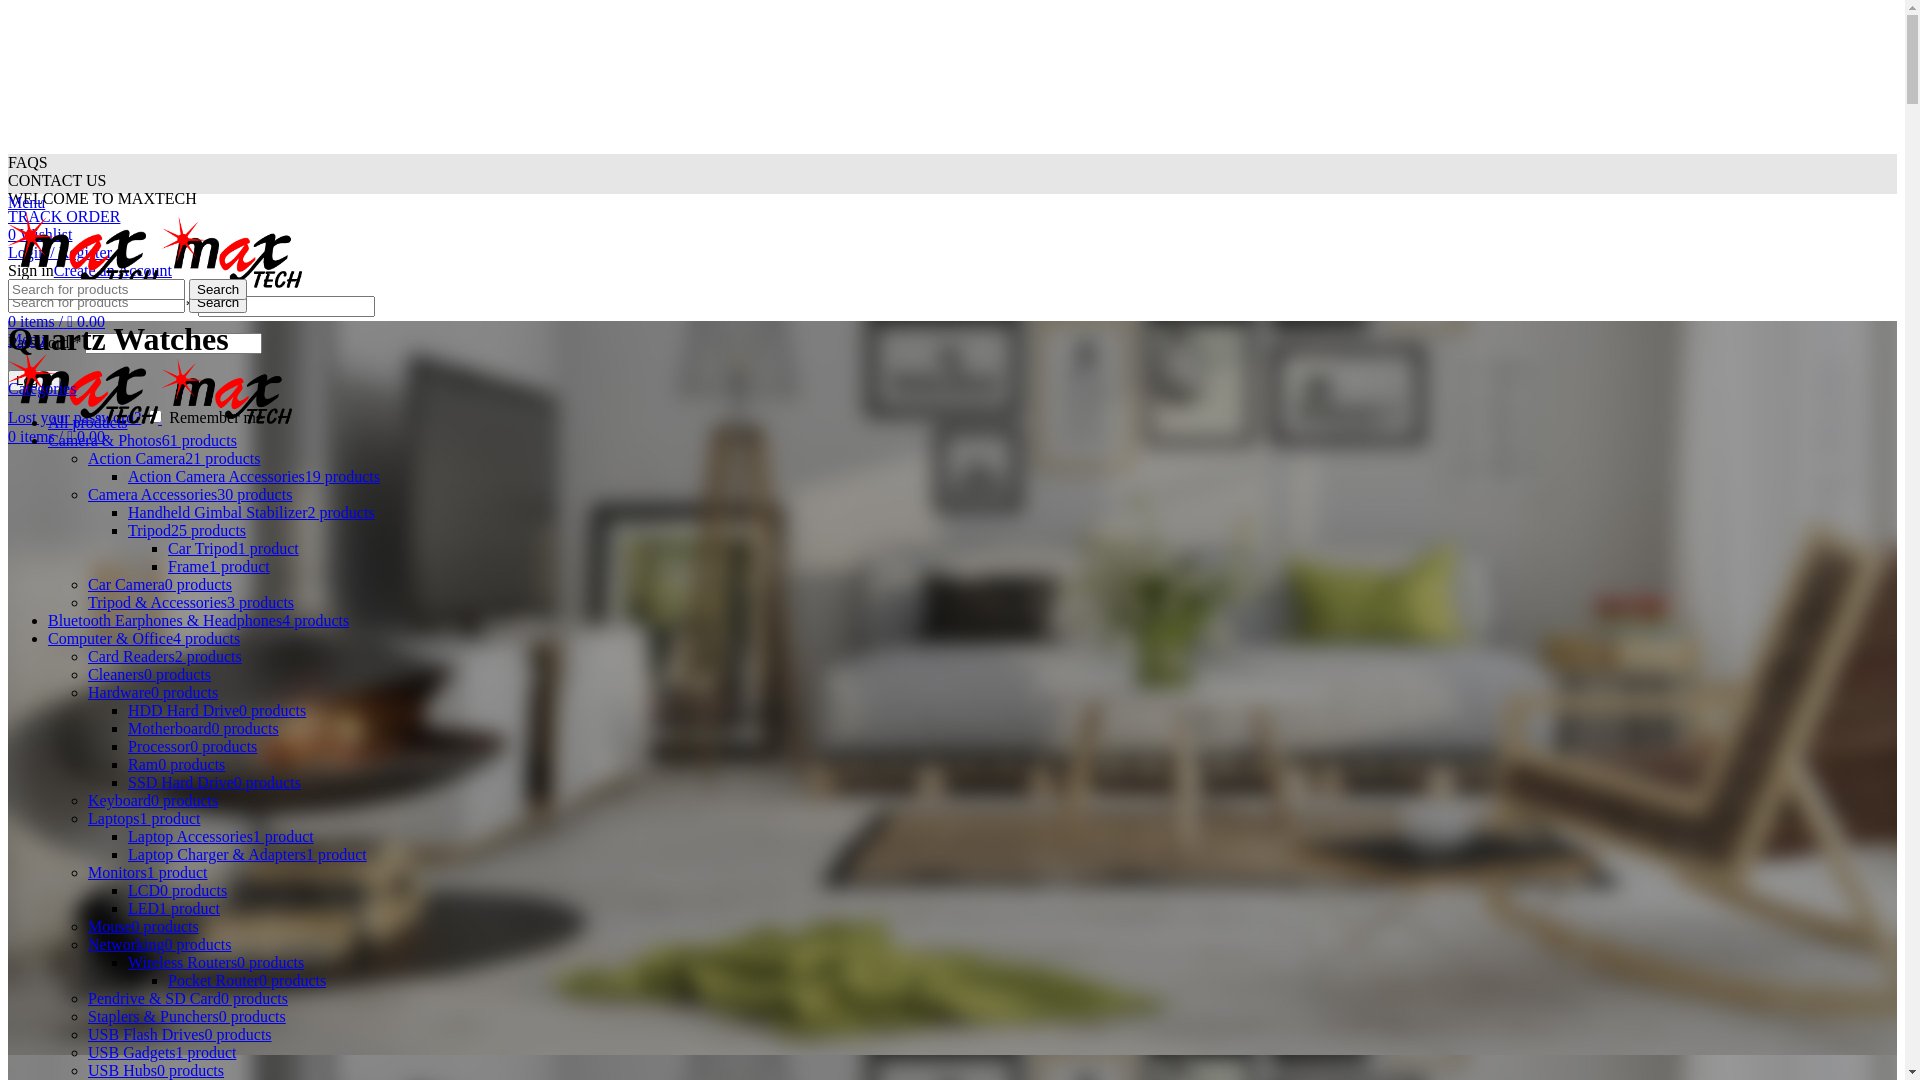 This screenshot has height=1080, width=1920. I want to click on Bluetooth Earphones & Headphones4 products, so click(198, 620).